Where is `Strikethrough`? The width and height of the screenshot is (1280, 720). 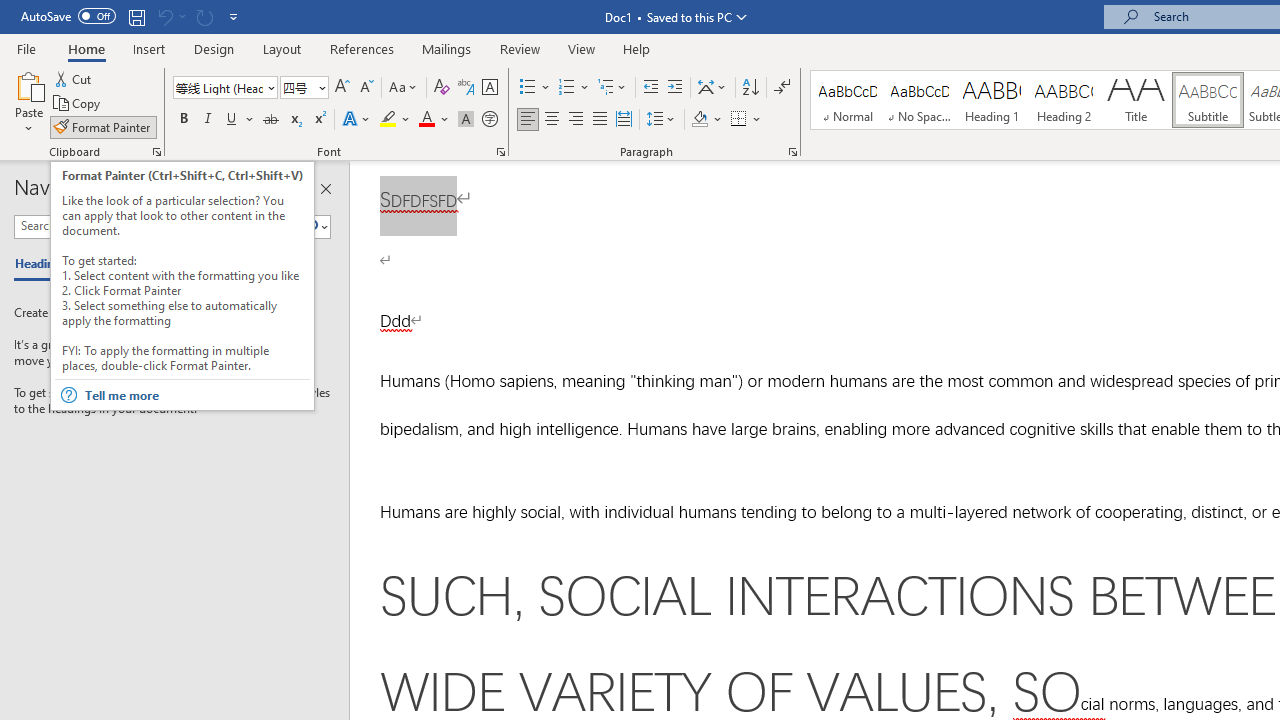
Strikethrough is located at coordinates (270, 120).